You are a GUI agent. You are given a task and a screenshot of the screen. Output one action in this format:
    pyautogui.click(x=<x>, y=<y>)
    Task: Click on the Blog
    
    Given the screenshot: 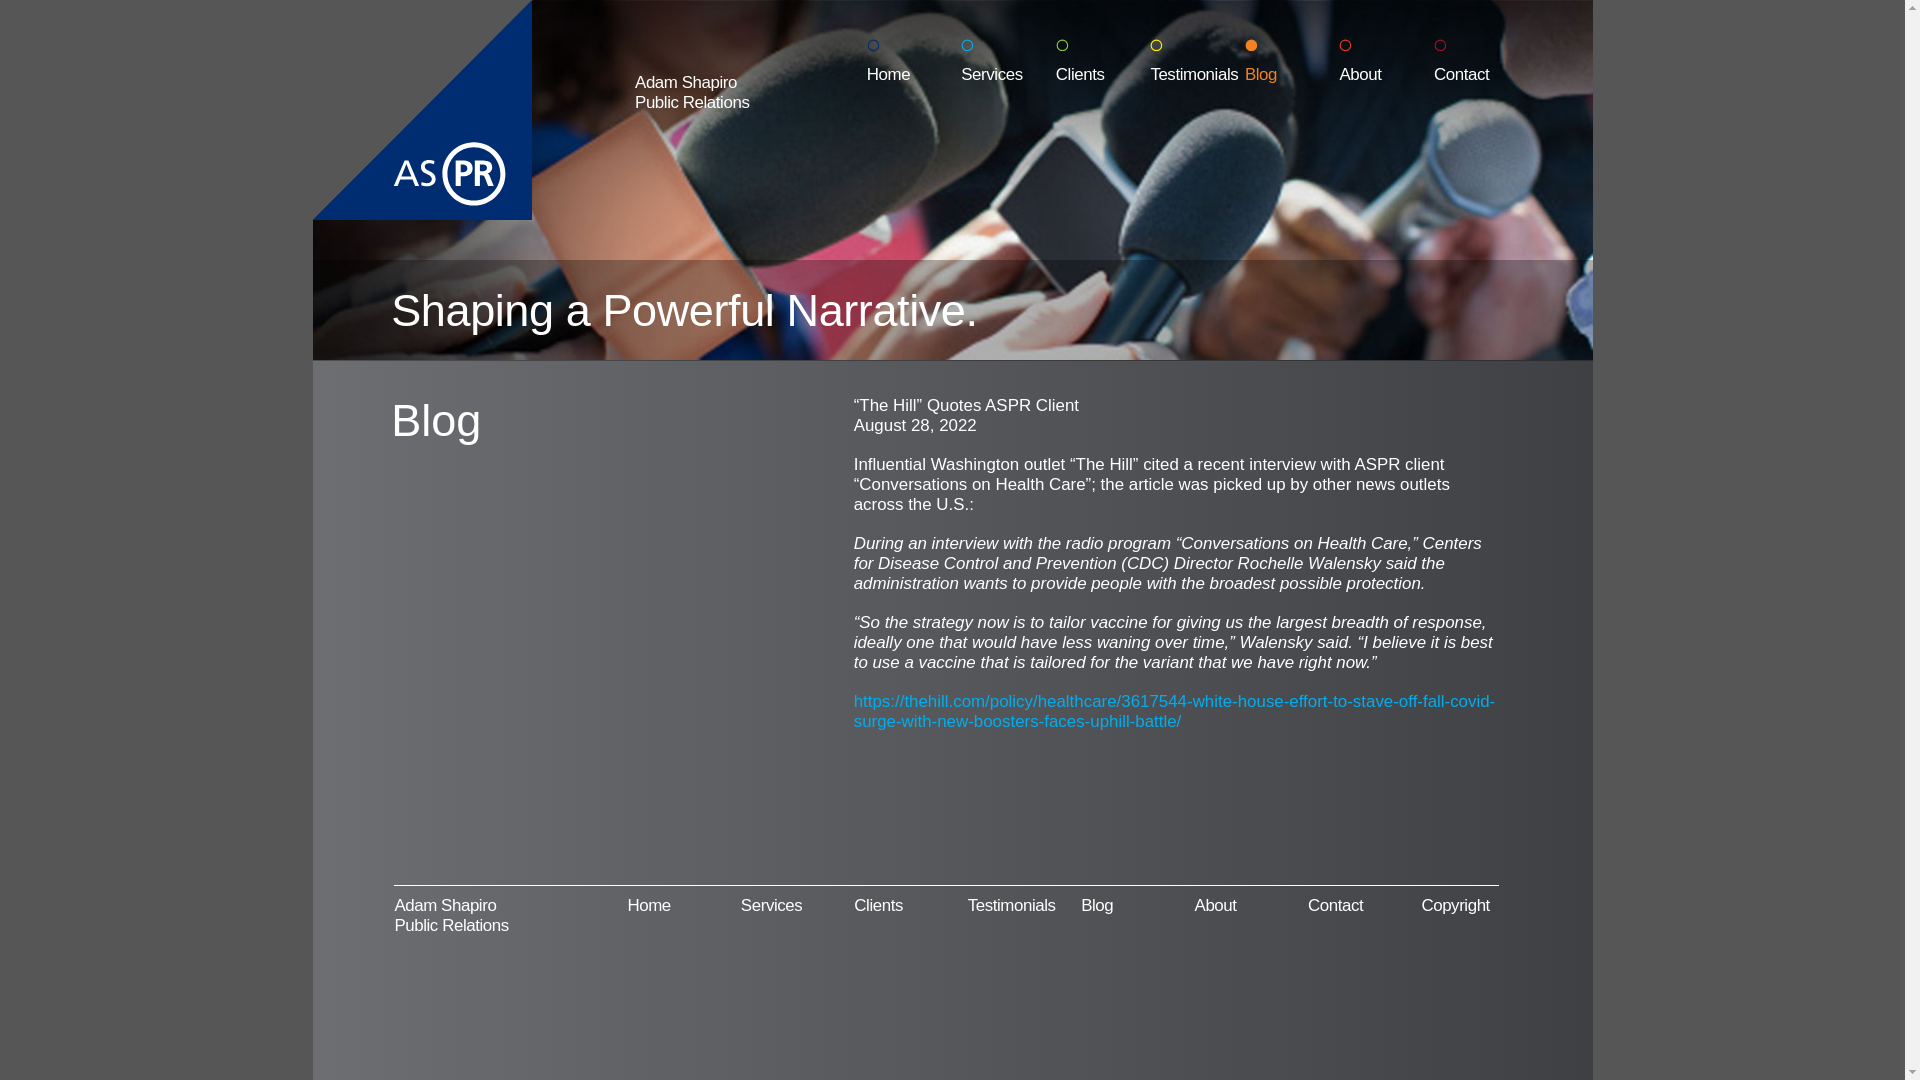 What is the action you would take?
    pyautogui.click(x=1097, y=906)
    